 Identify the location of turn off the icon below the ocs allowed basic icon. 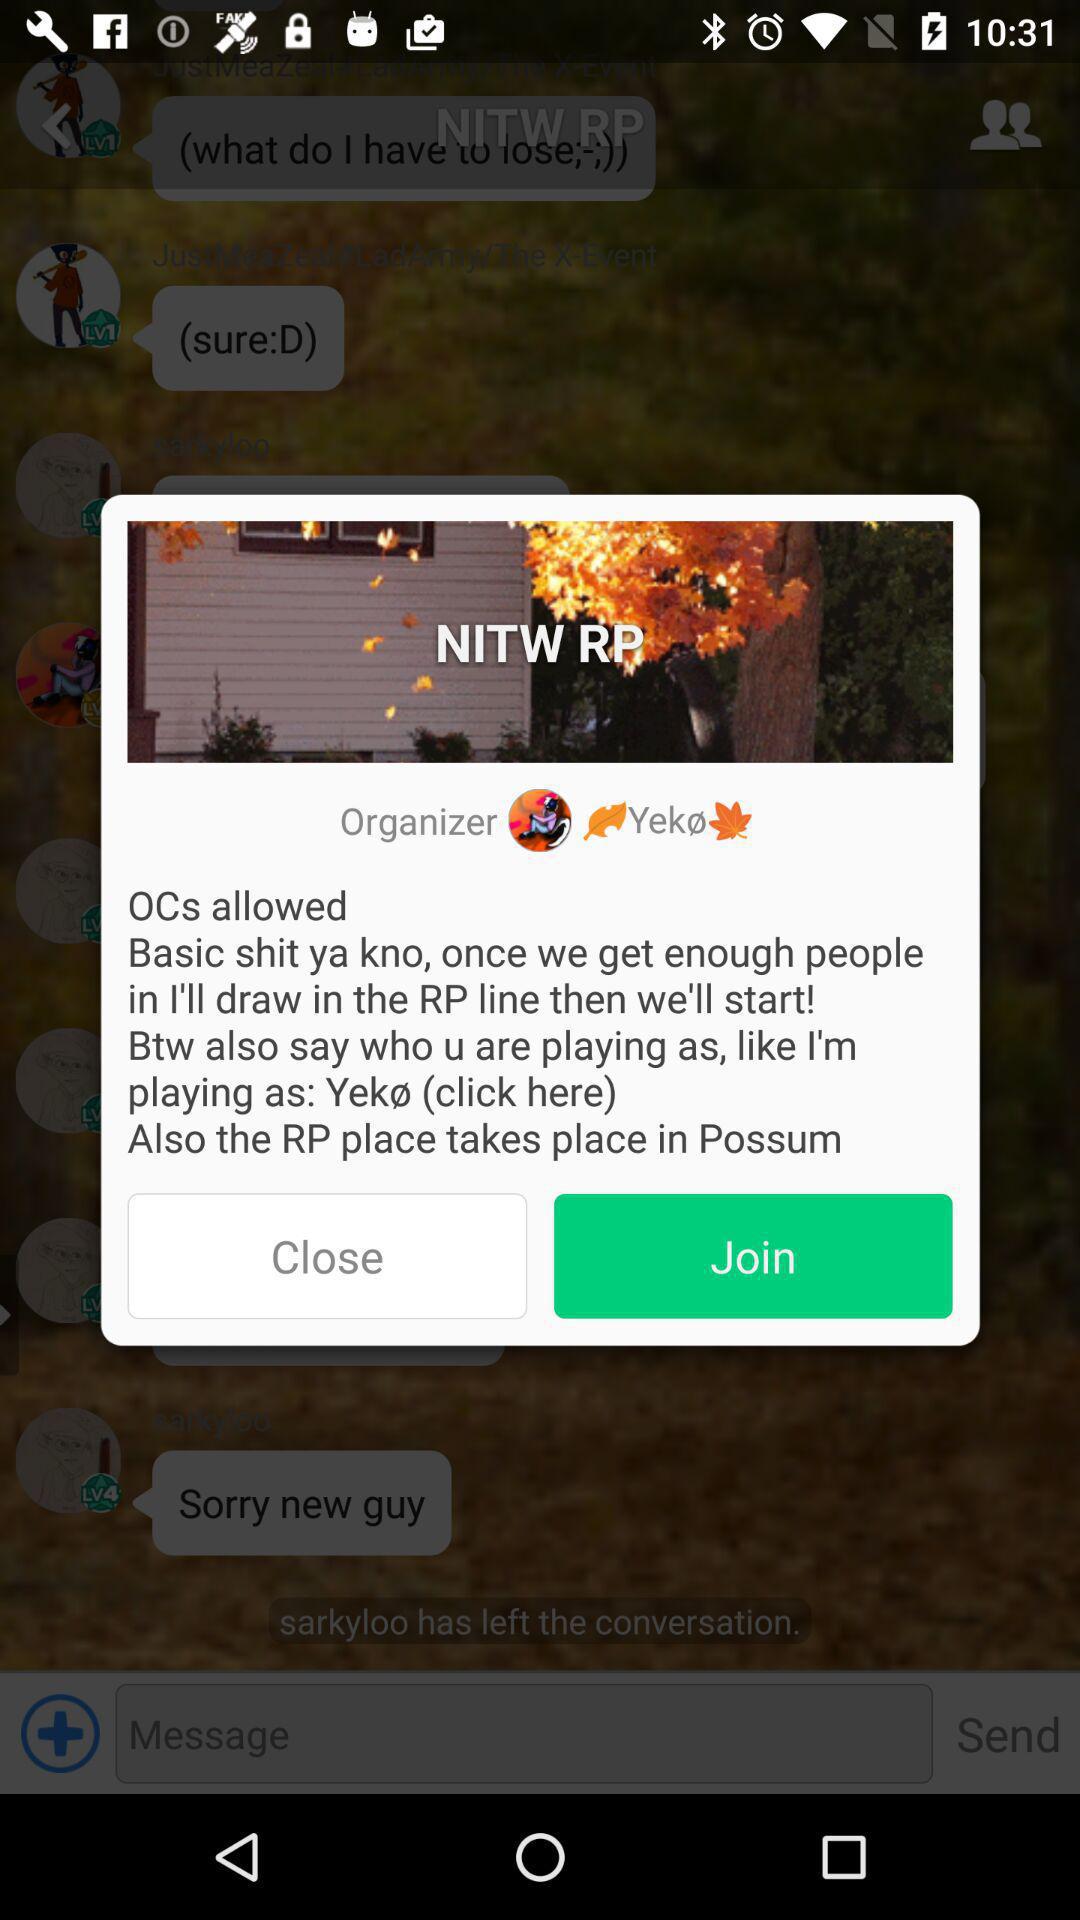
(753, 1256).